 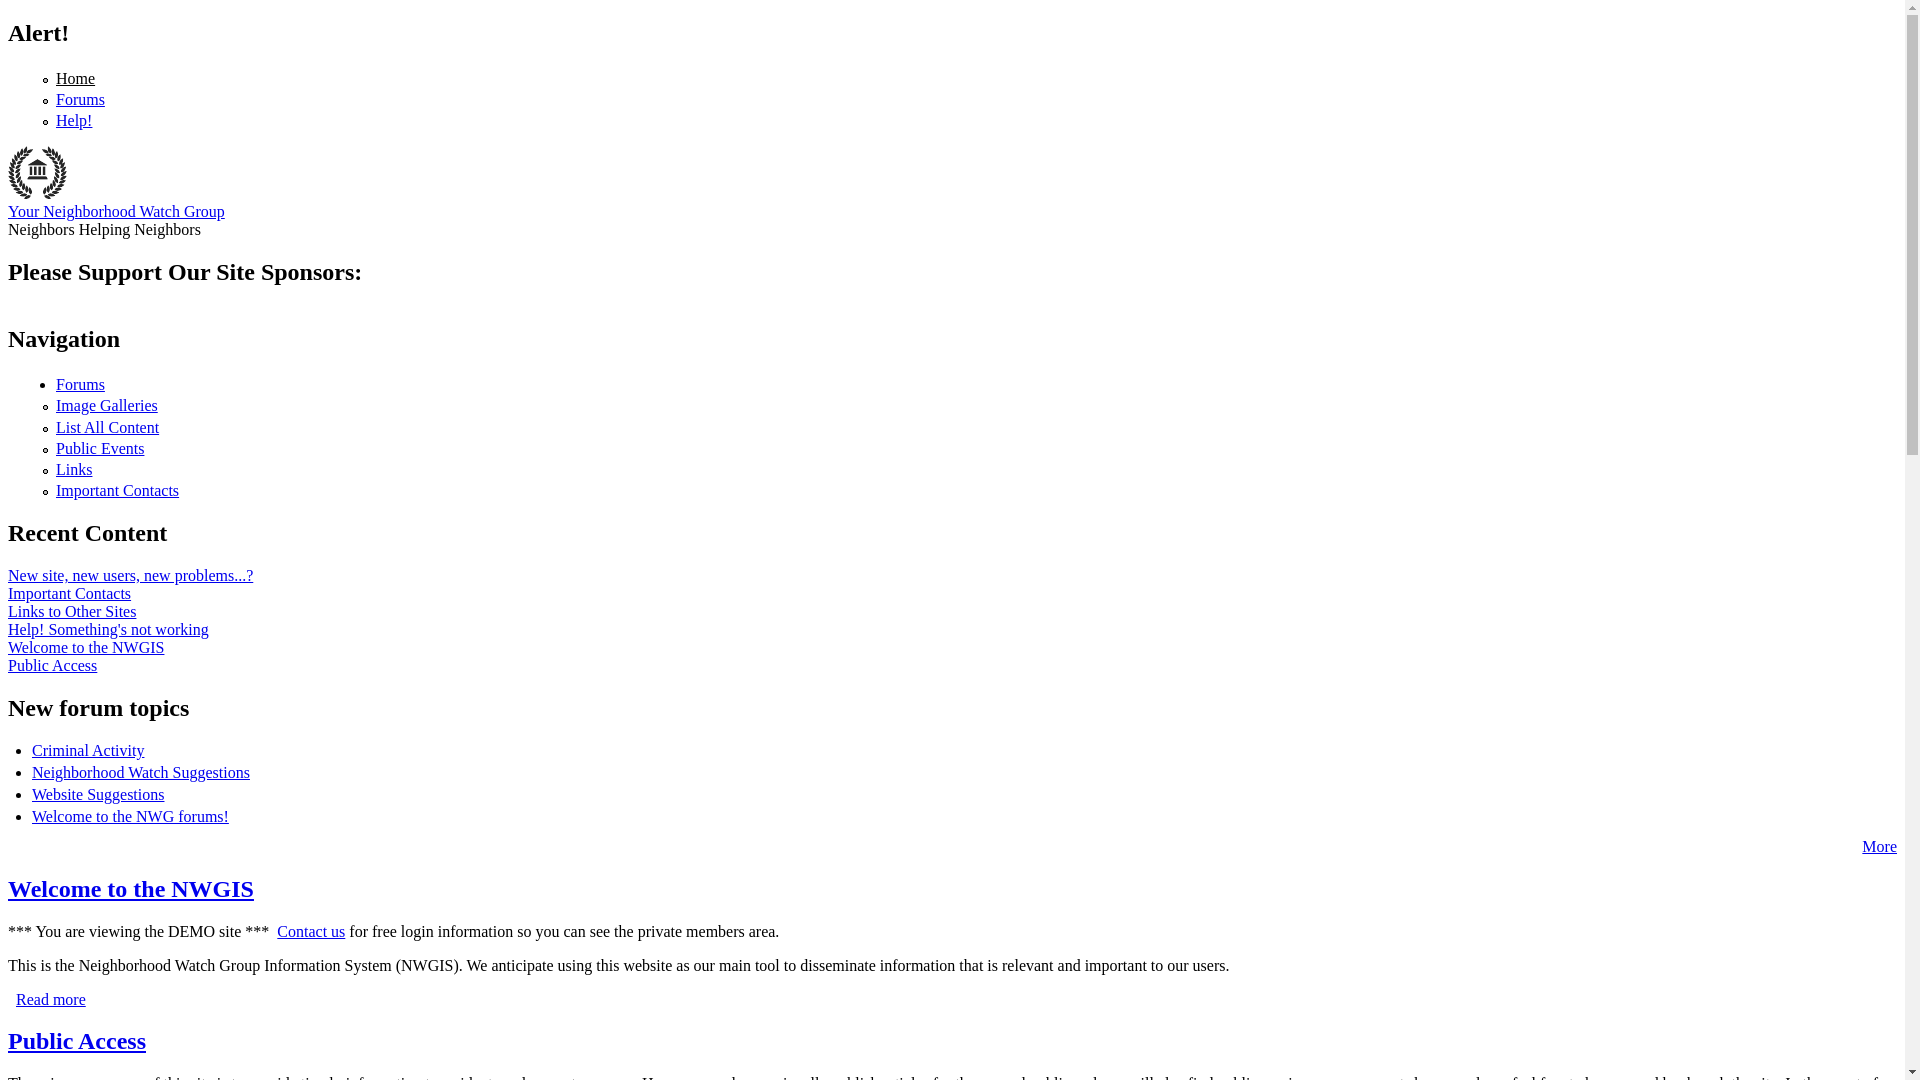 What do you see at coordinates (141, 772) in the screenshot?
I see `Neighborhood Watch Suggestions` at bounding box center [141, 772].